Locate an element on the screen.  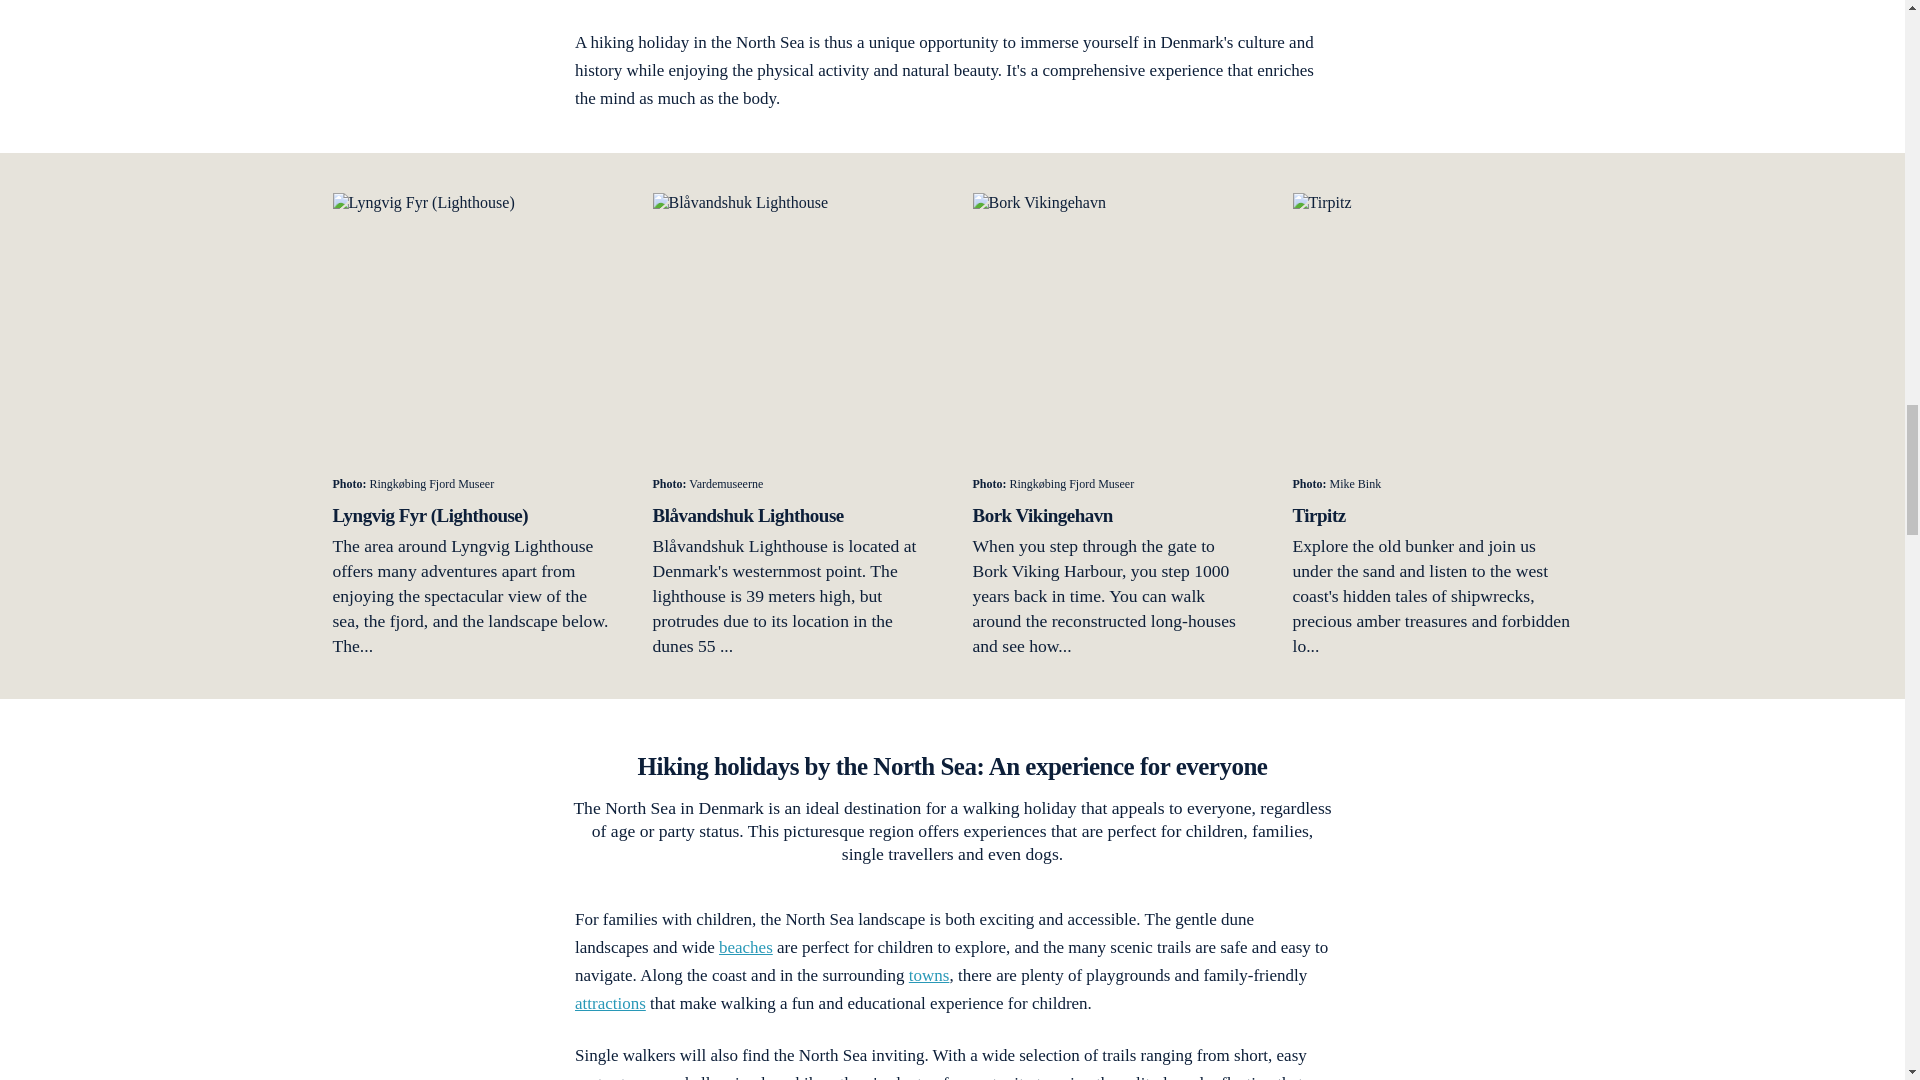
towns is located at coordinates (929, 974).